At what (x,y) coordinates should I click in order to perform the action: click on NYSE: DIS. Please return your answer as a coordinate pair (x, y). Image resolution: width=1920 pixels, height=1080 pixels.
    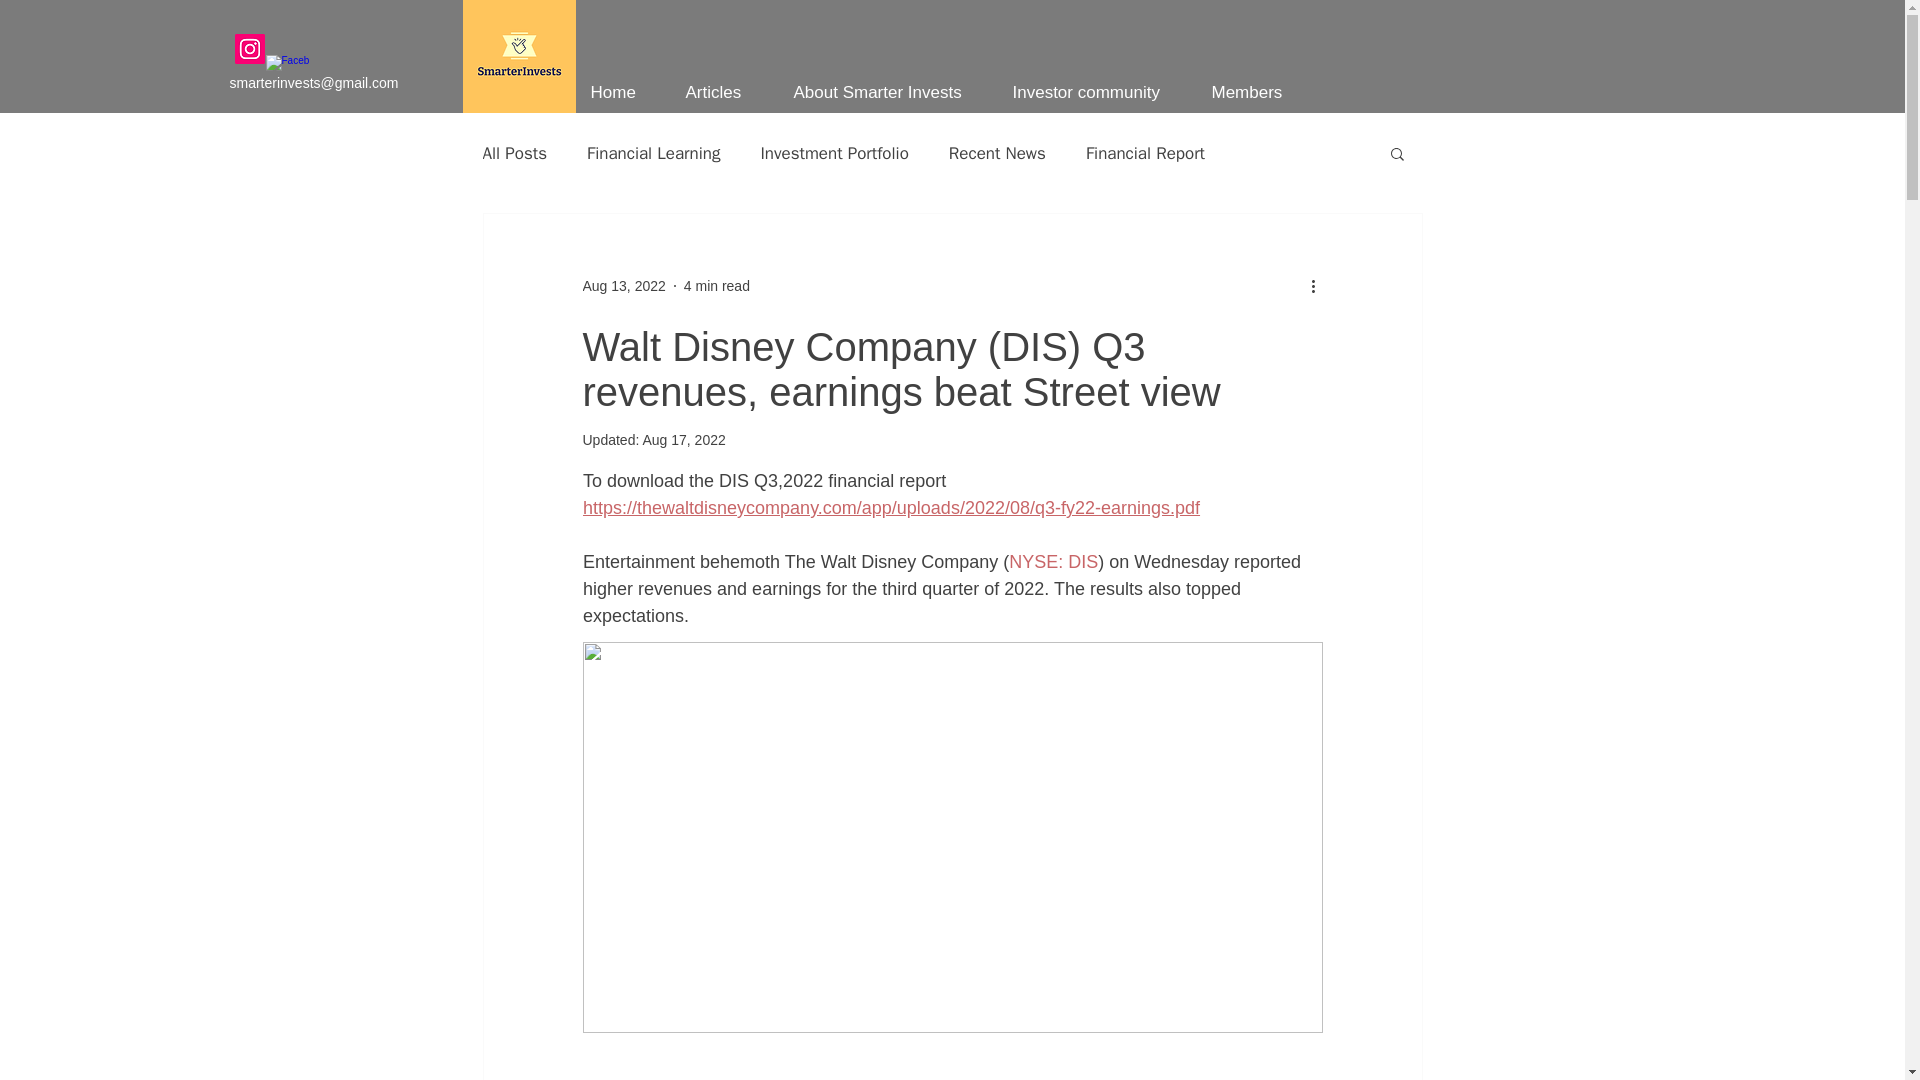
    Looking at the image, I should click on (1054, 562).